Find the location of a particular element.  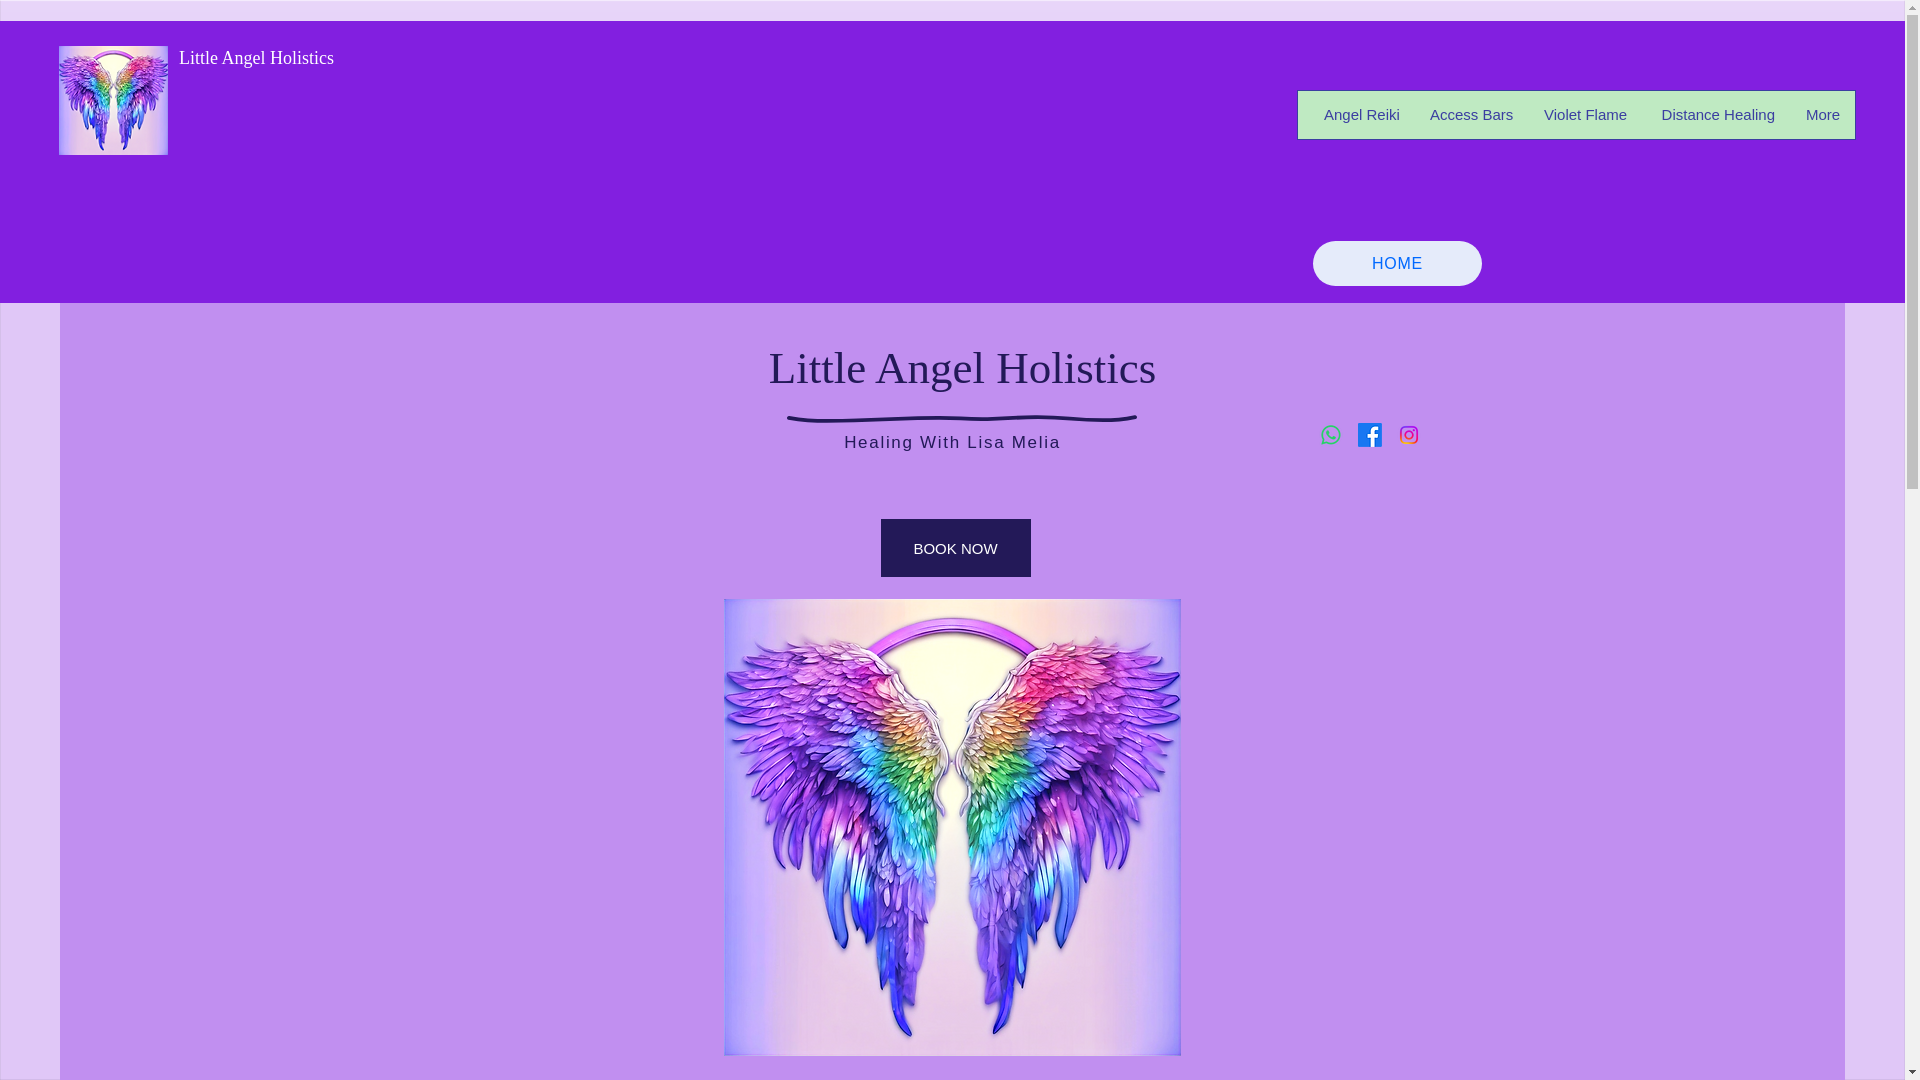

Angel Reiki is located at coordinates (1360, 114).